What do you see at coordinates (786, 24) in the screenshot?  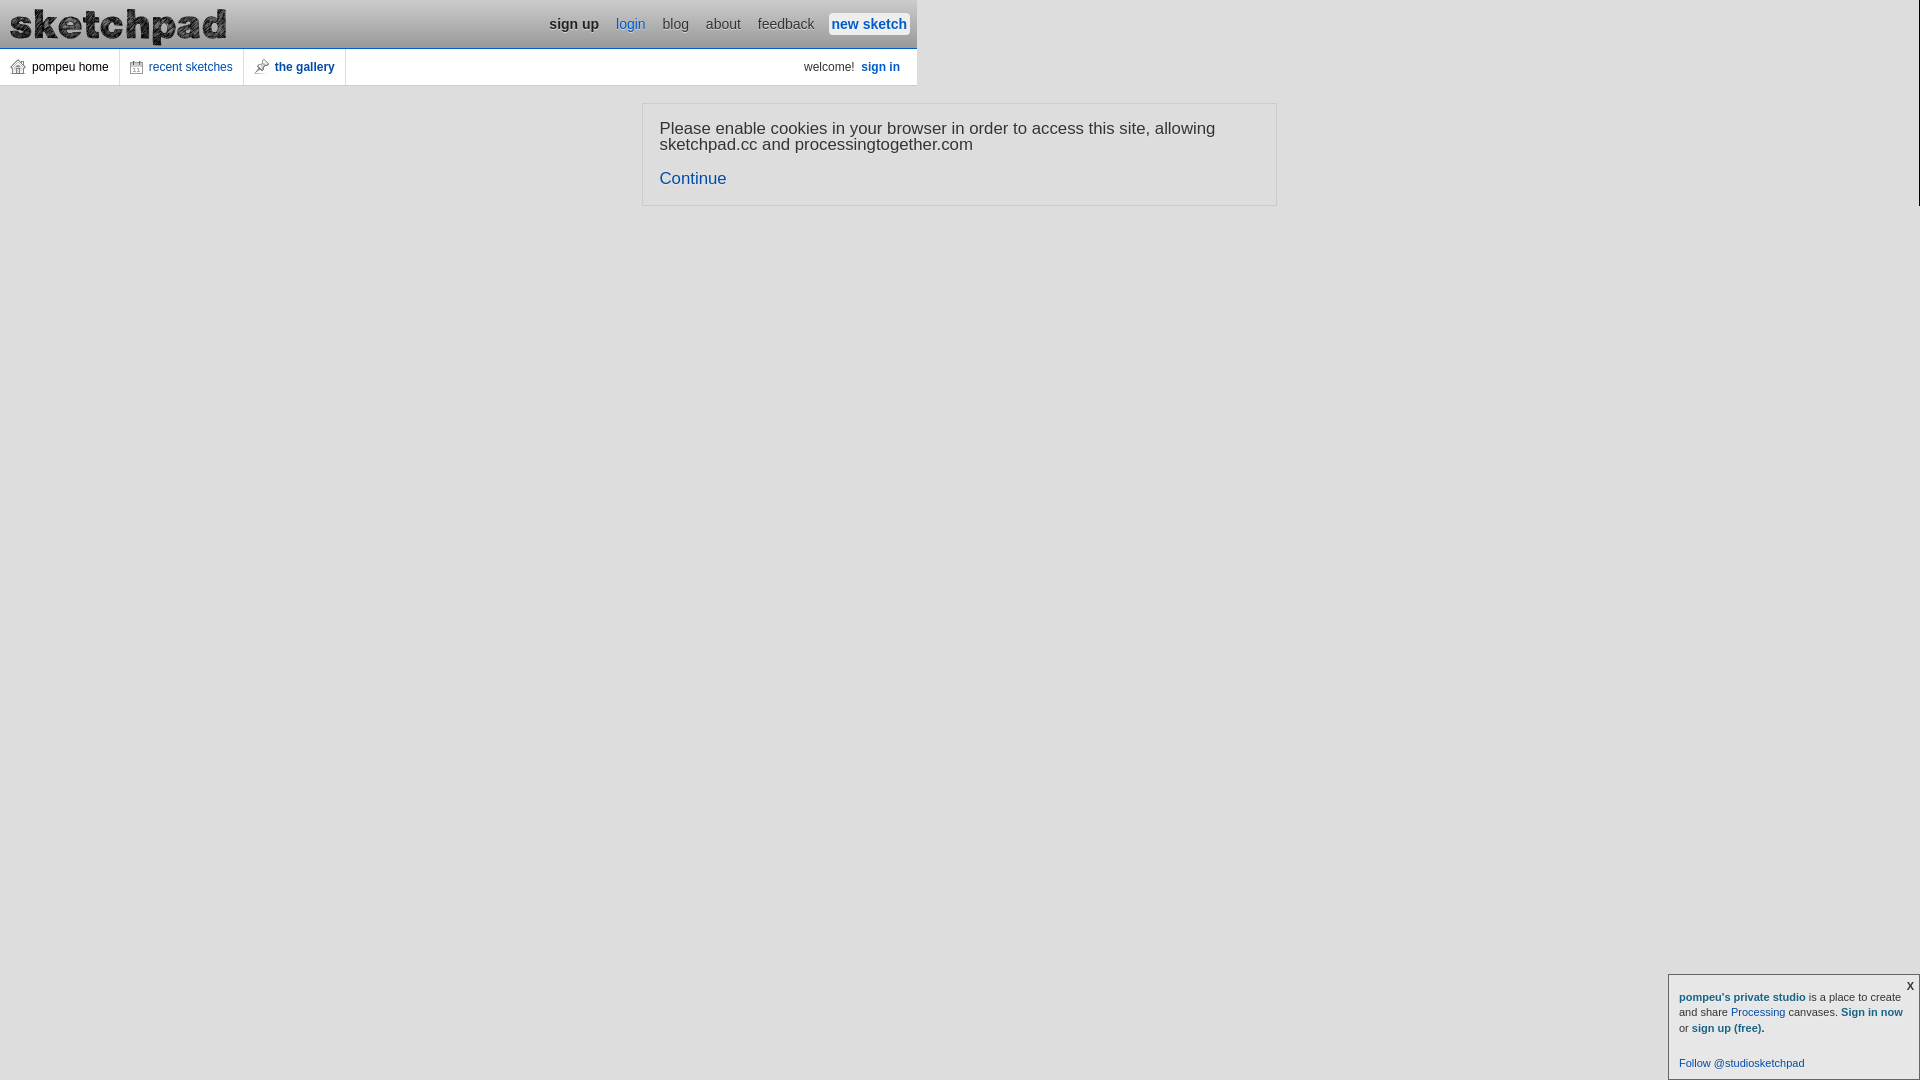 I see `feedback` at bounding box center [786, 24].